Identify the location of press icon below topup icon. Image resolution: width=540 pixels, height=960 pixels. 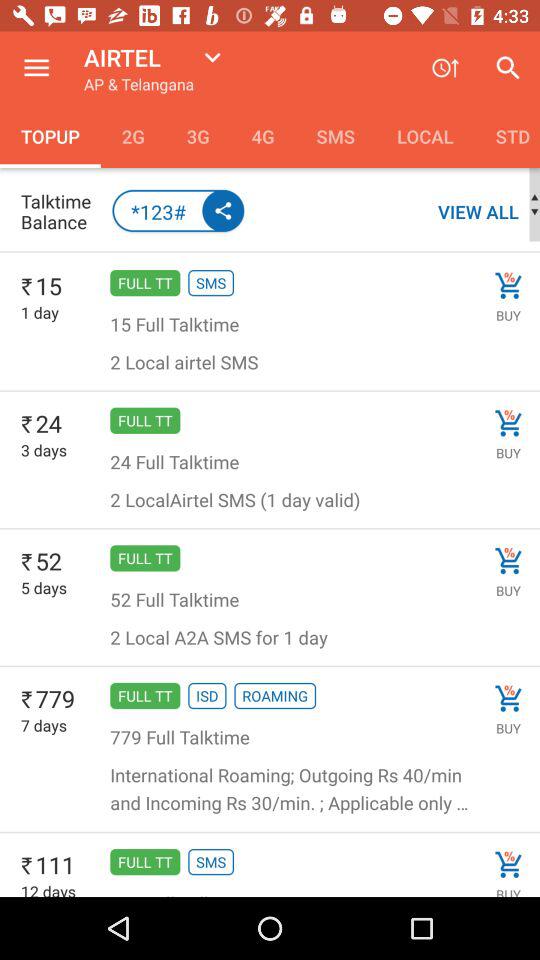
(60, 212).